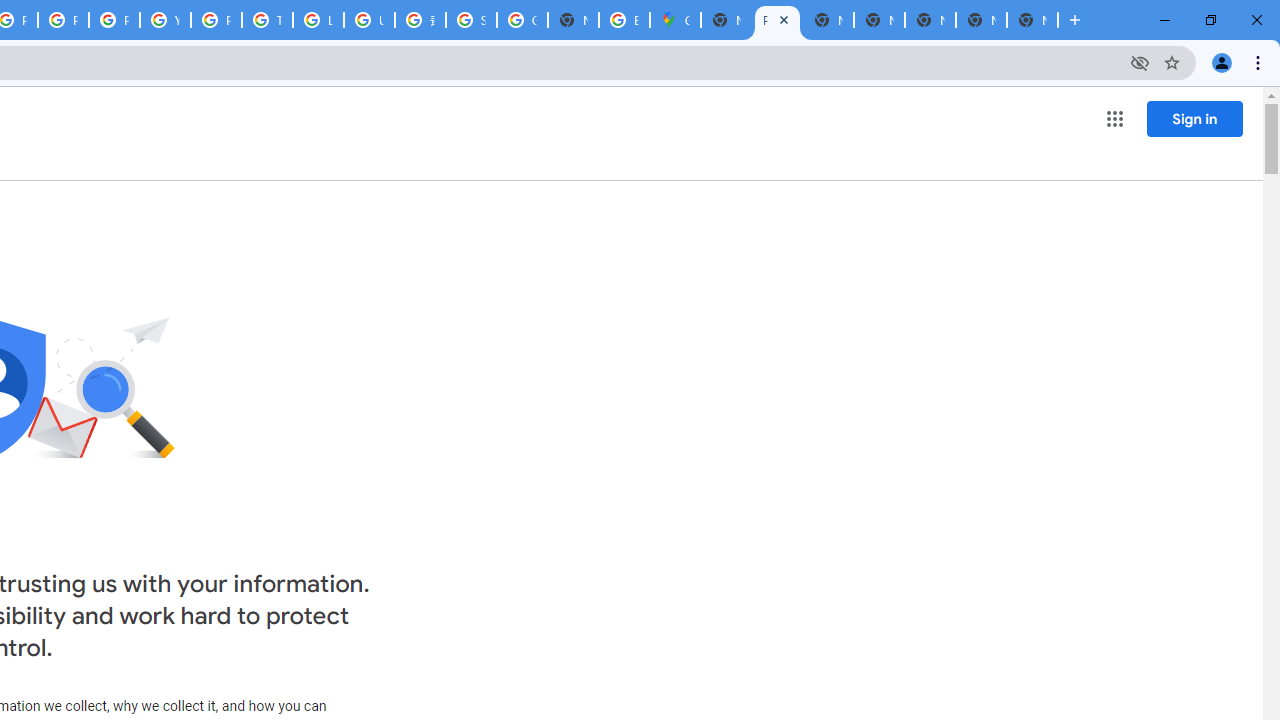 The height and width of the screenshot is (720, 1280). Describe the element at coordinates (64, 20) in the screenshot. I see `Privacy Help Center - Policies Help` at that location.